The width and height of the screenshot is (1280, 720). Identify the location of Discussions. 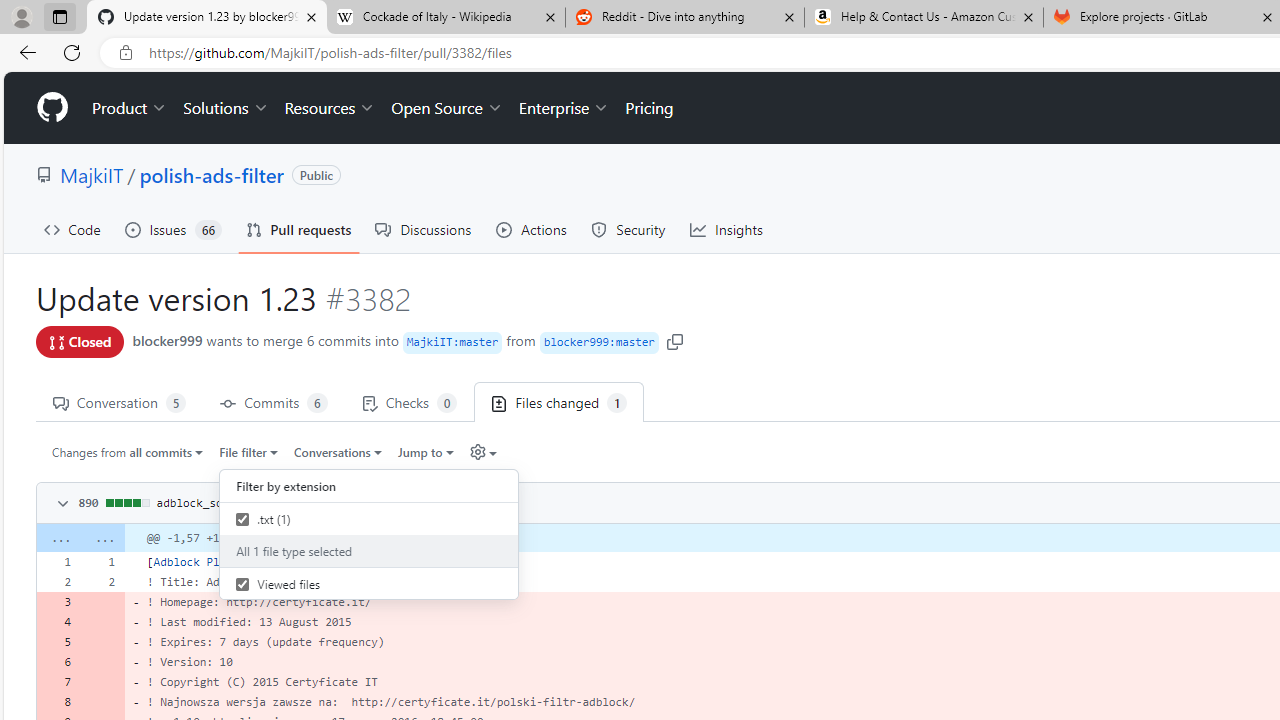
(424, 230).